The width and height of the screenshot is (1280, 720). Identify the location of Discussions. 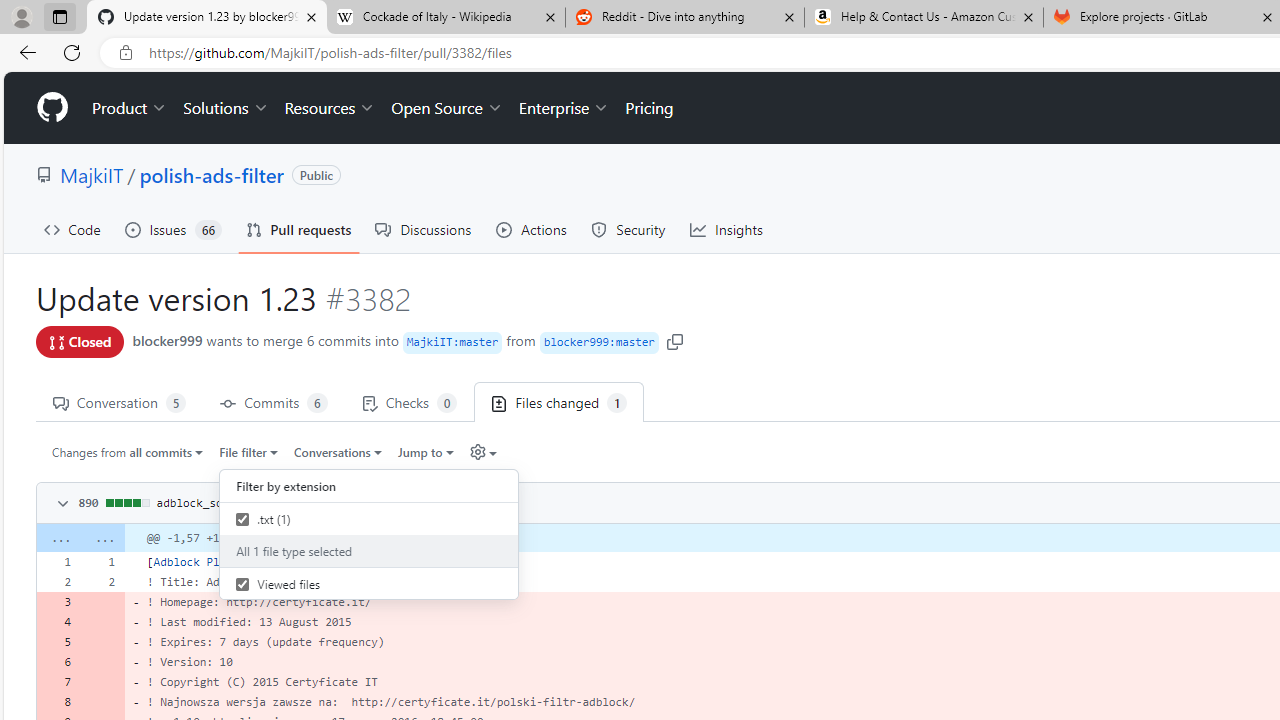
(424, 230).